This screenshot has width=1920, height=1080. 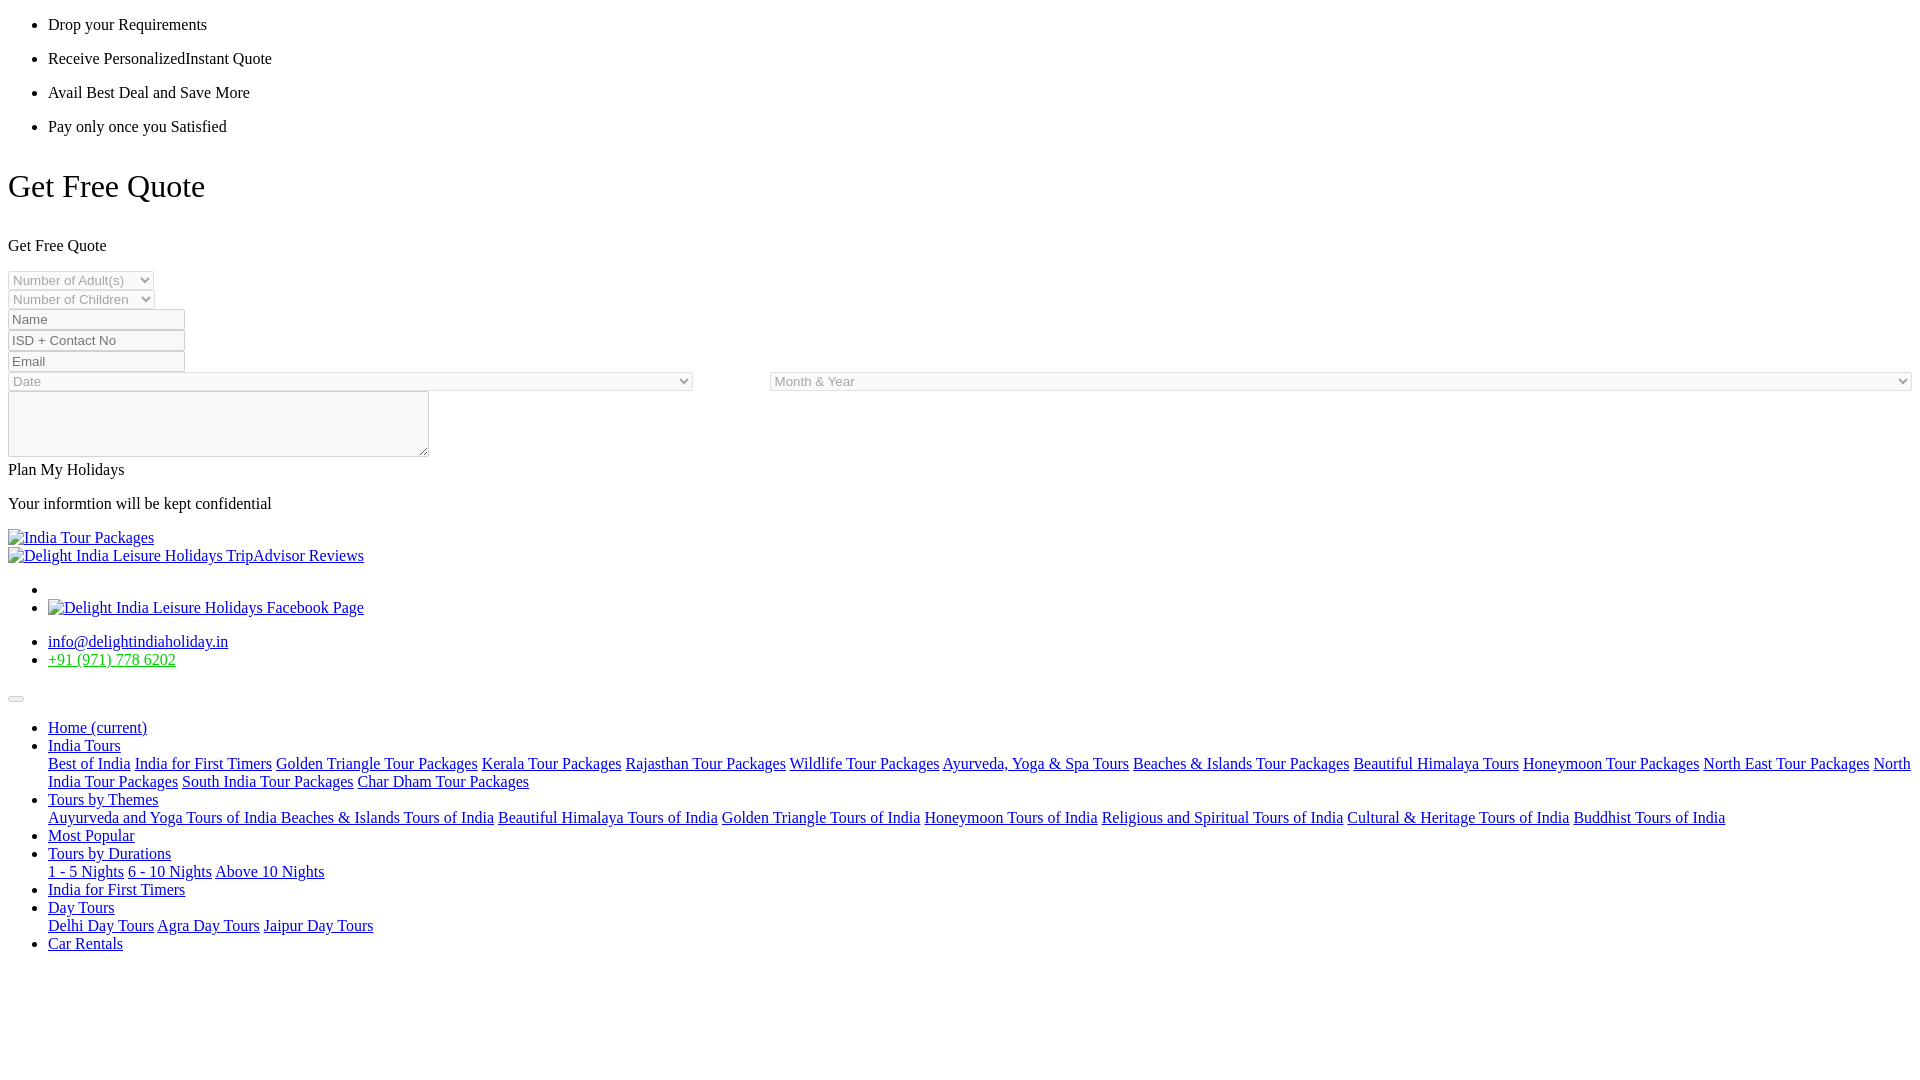 I want to click on Honeymoon Tour Packages, so click(x=1610, y=763).